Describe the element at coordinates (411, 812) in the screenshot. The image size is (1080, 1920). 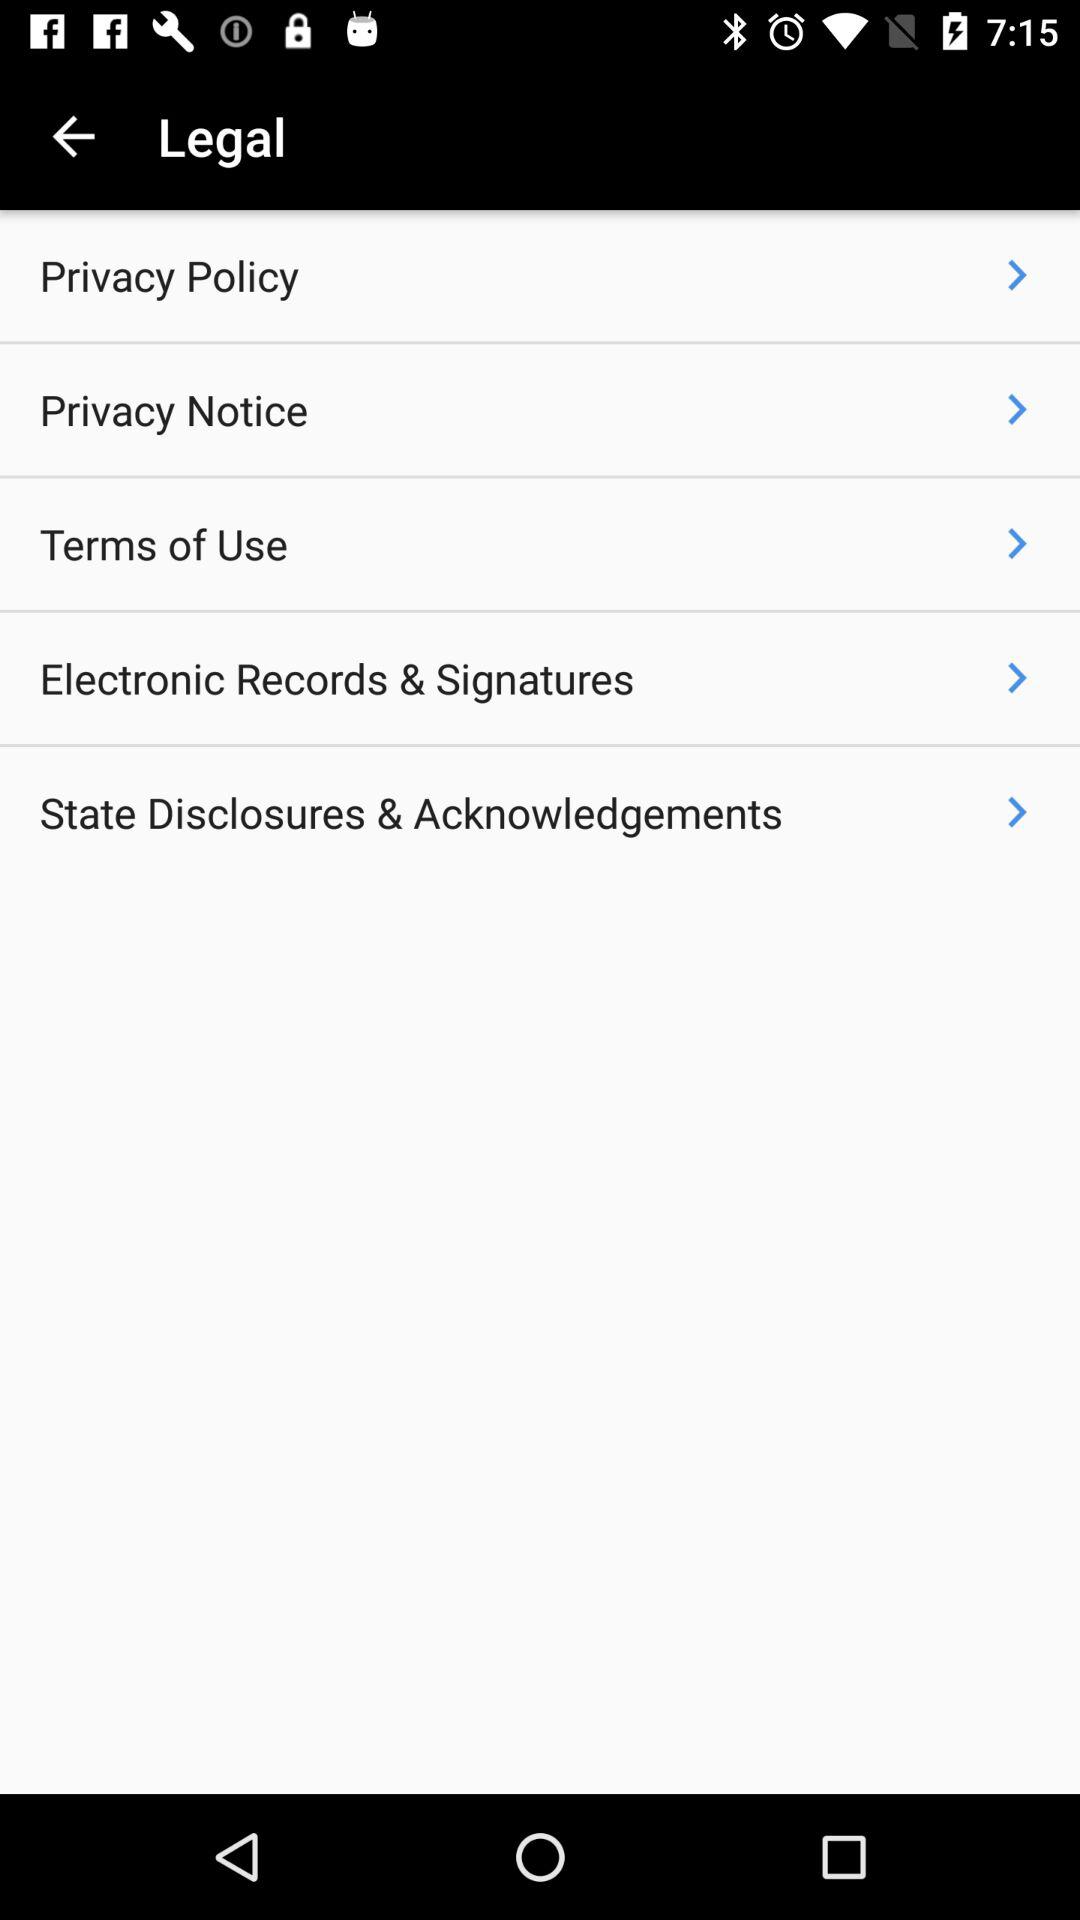
I see `tap item below electronic records & signatures item` at that location.